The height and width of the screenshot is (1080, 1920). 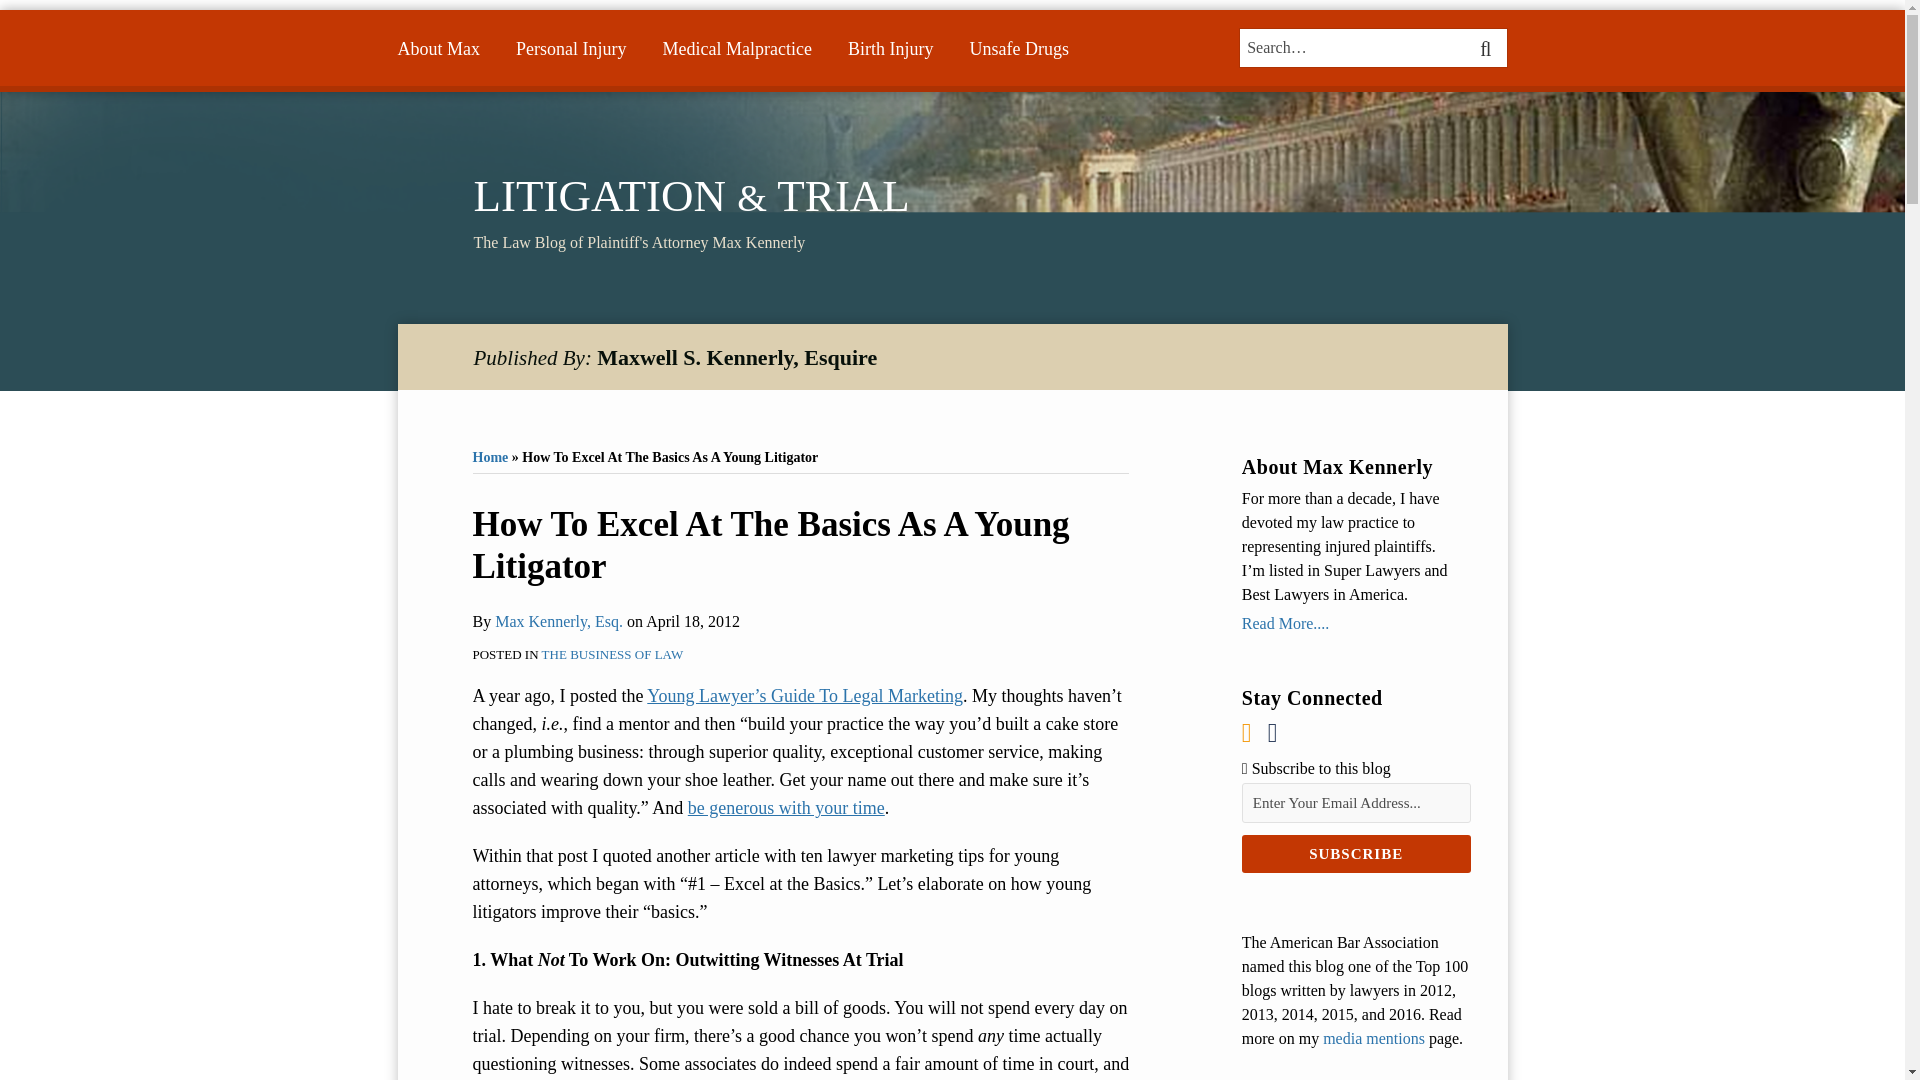 I want to click on THE BUSINESS OF LAW, so click(x=612, y=654).